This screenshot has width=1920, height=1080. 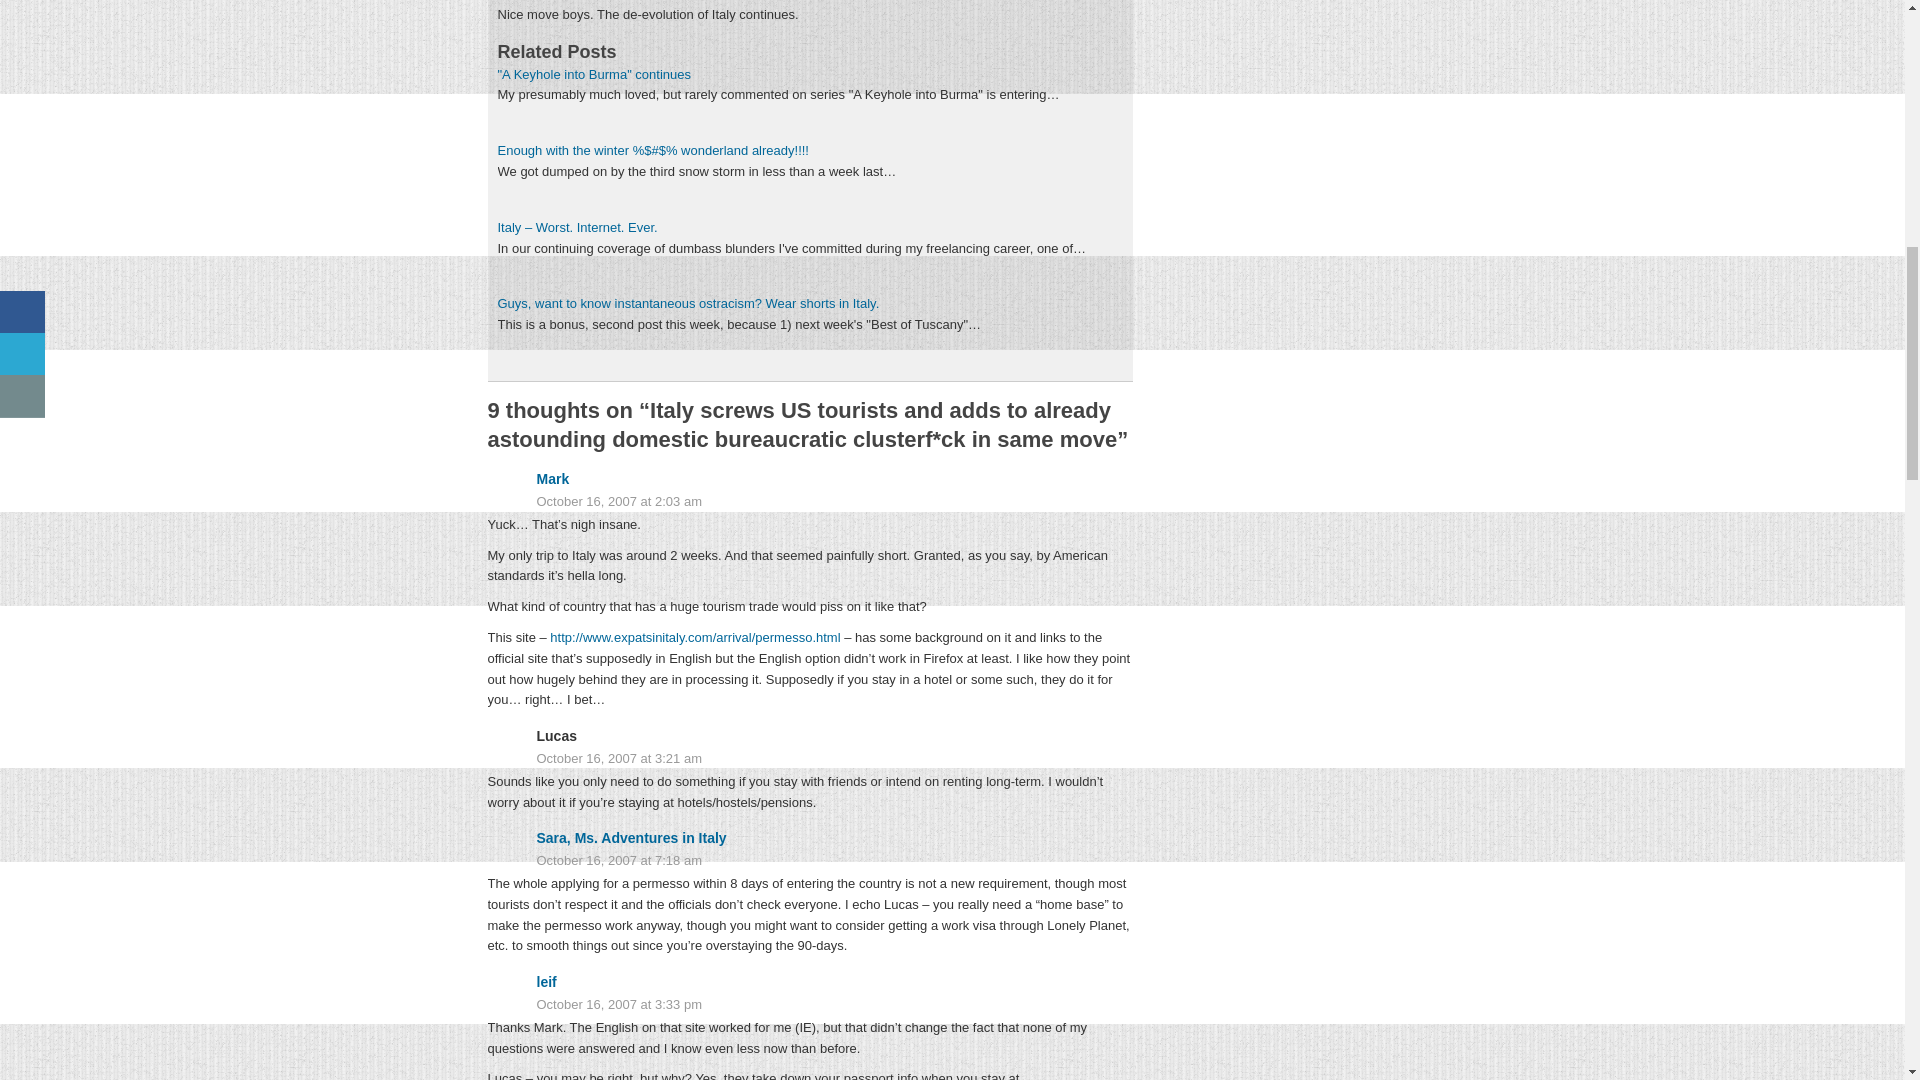 What do you see at coordinates (810, 861) in the screenshot?
I see `October 16, 2007 at 7:18 am` at bounding box center [810, 861].